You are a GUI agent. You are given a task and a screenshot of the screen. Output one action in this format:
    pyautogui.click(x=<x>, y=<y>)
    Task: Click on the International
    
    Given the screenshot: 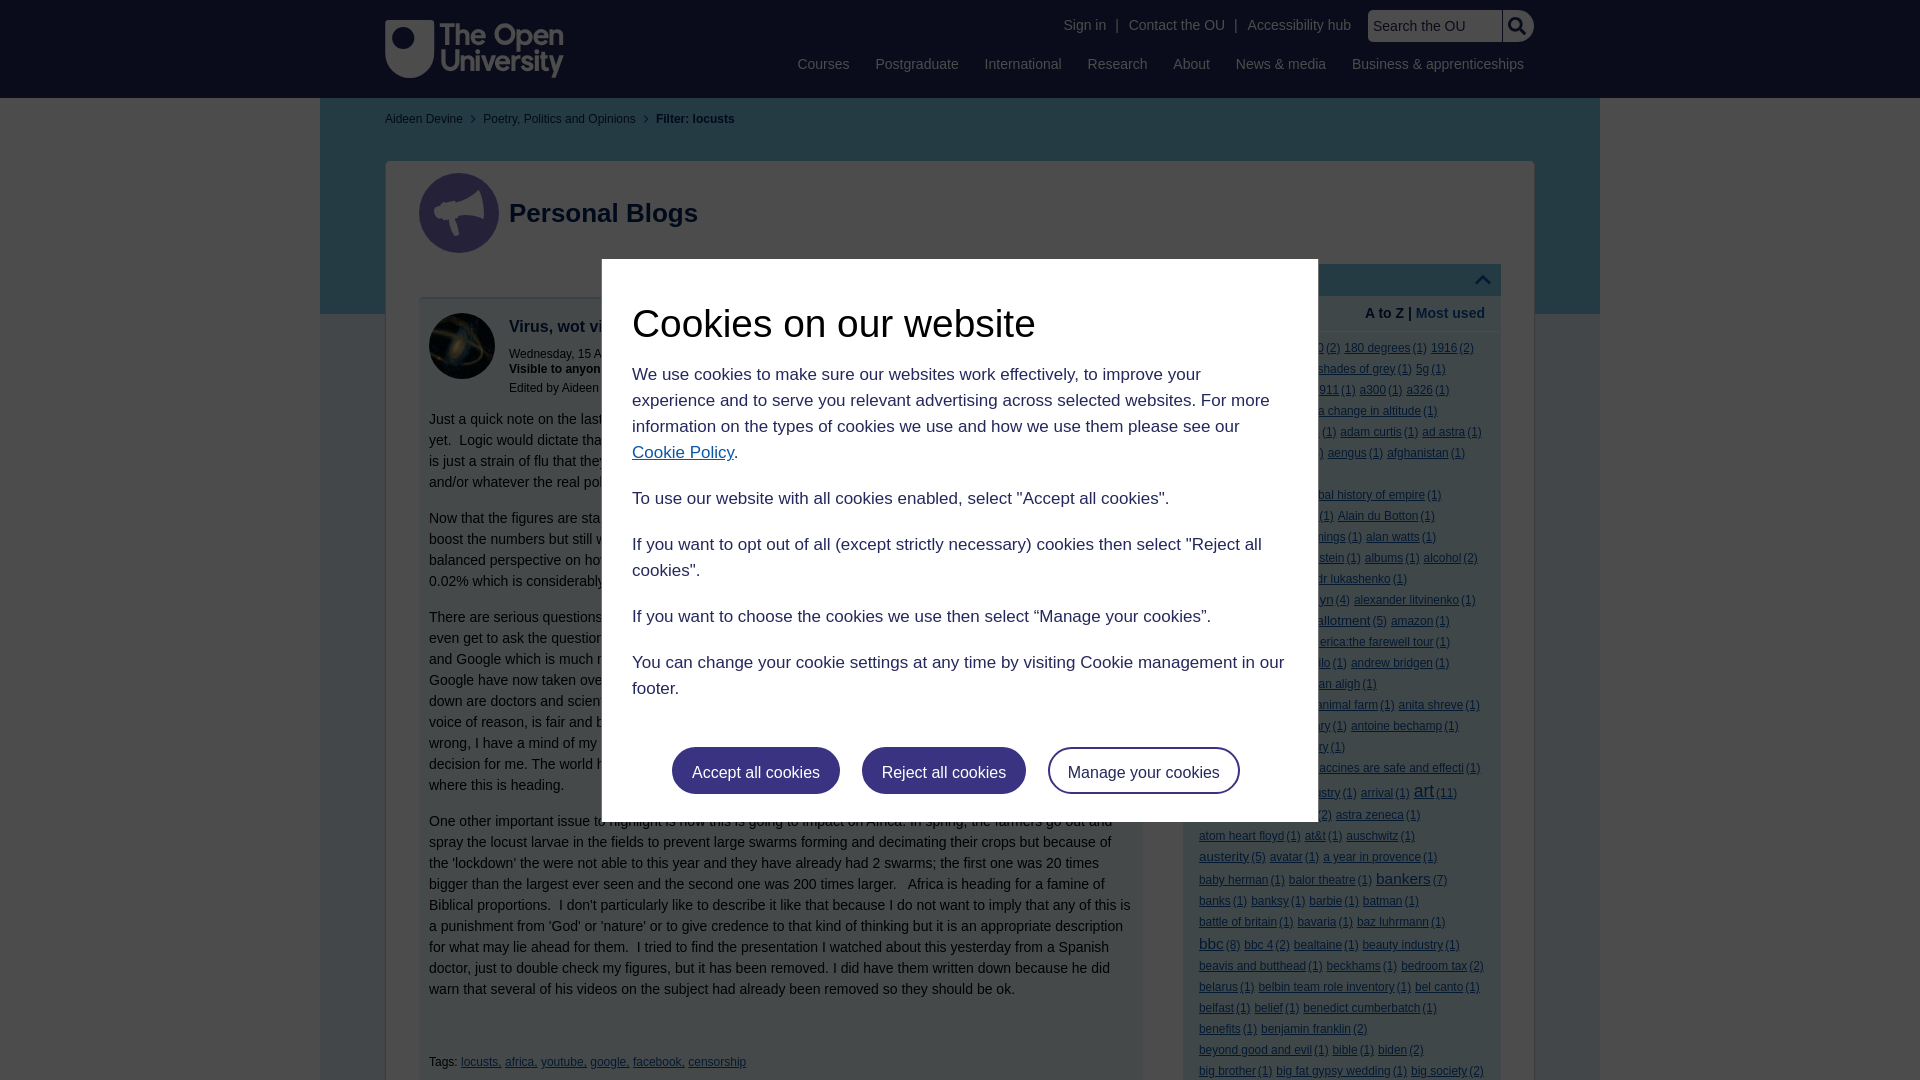 What is the action you would take?
    pyautogui.click(x=1023, y=63)
    